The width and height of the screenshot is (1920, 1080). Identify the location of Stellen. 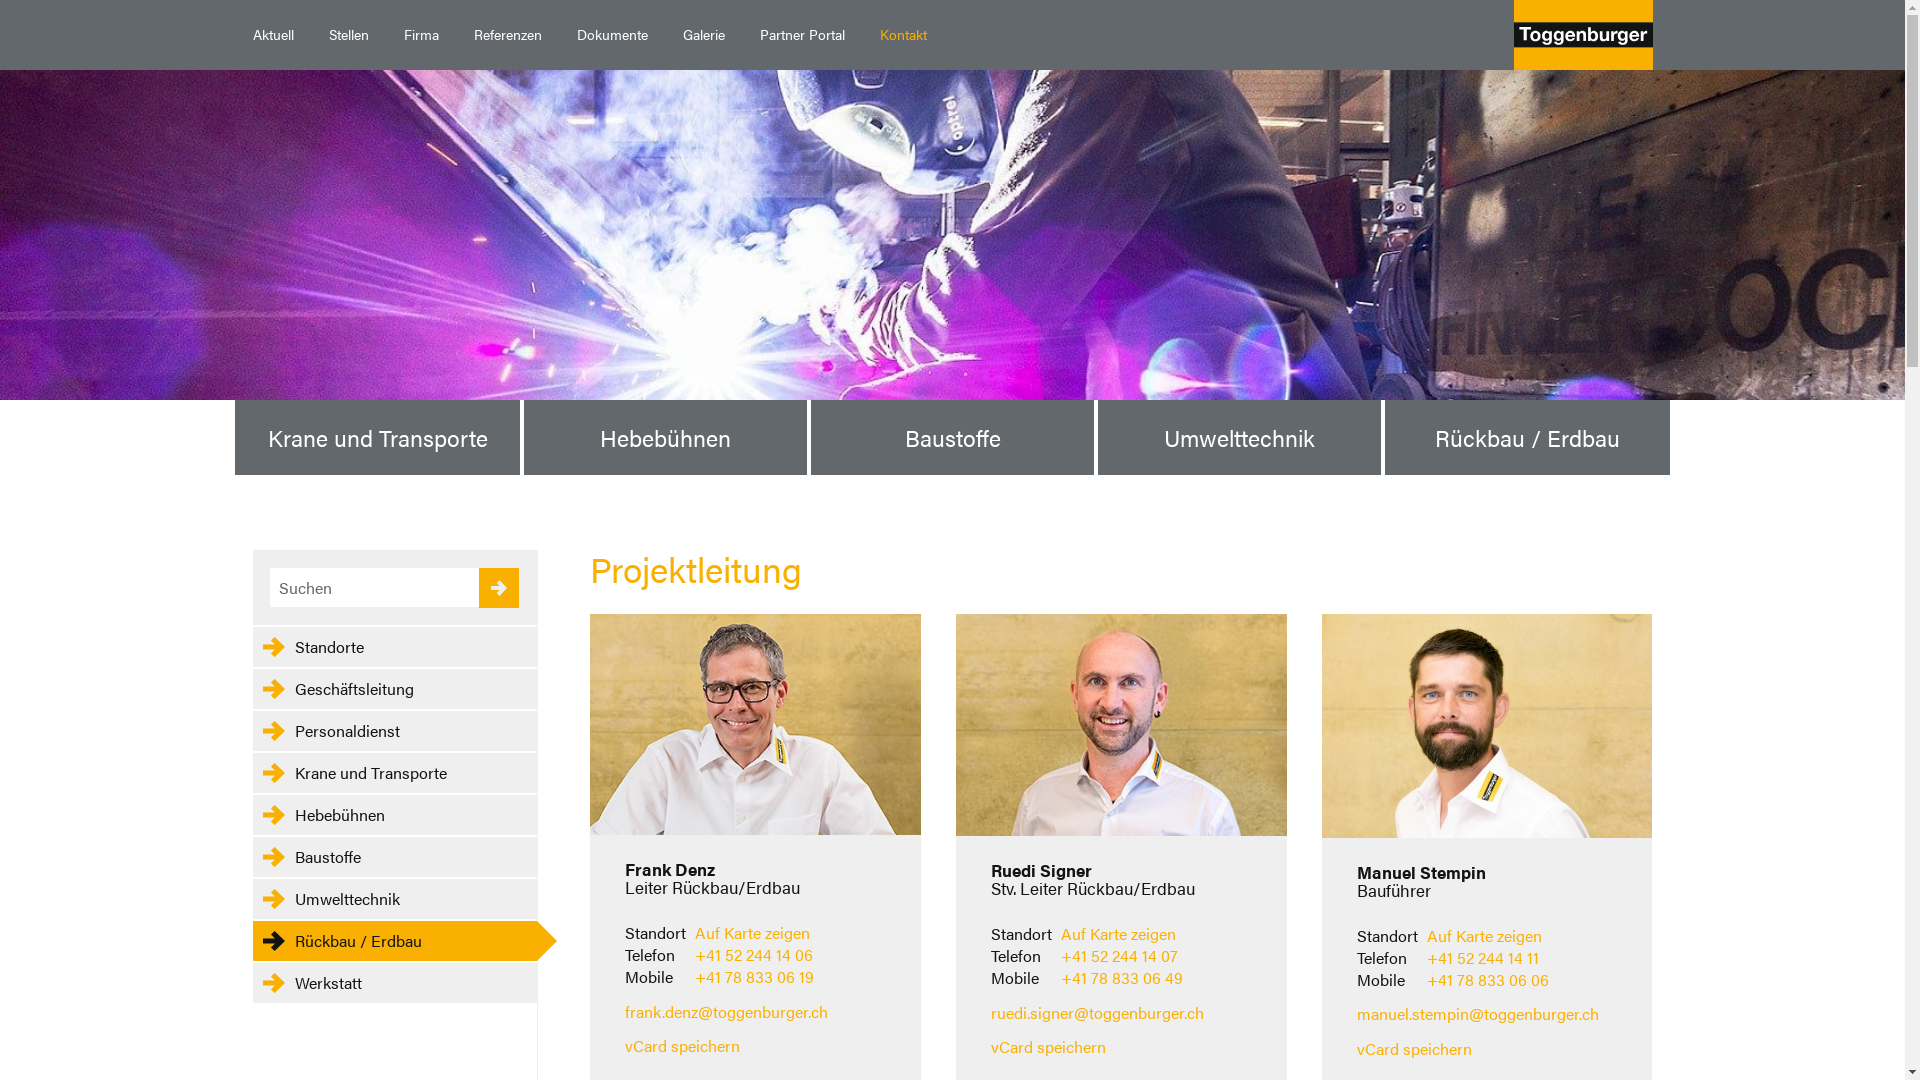
(348, 35).